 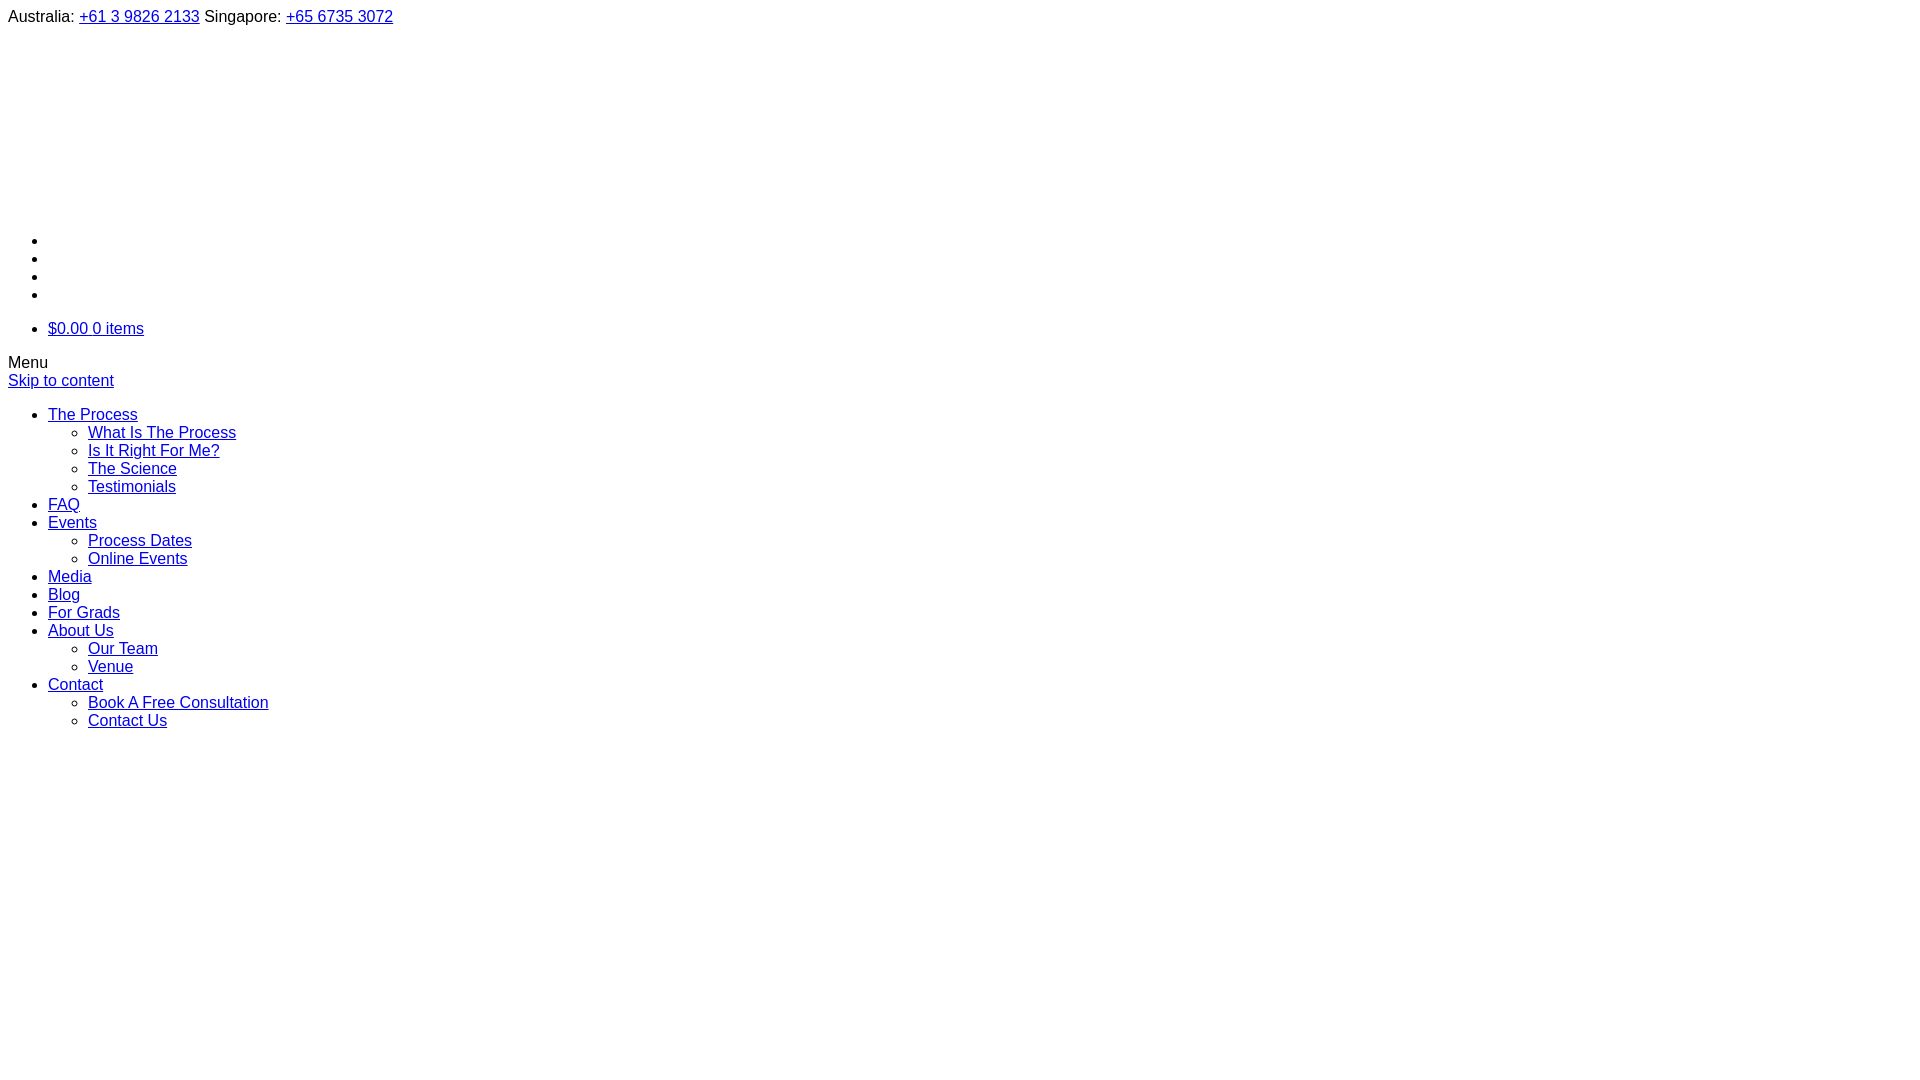 I want to click on +65 6735 3072, so click(x=340, y=16).